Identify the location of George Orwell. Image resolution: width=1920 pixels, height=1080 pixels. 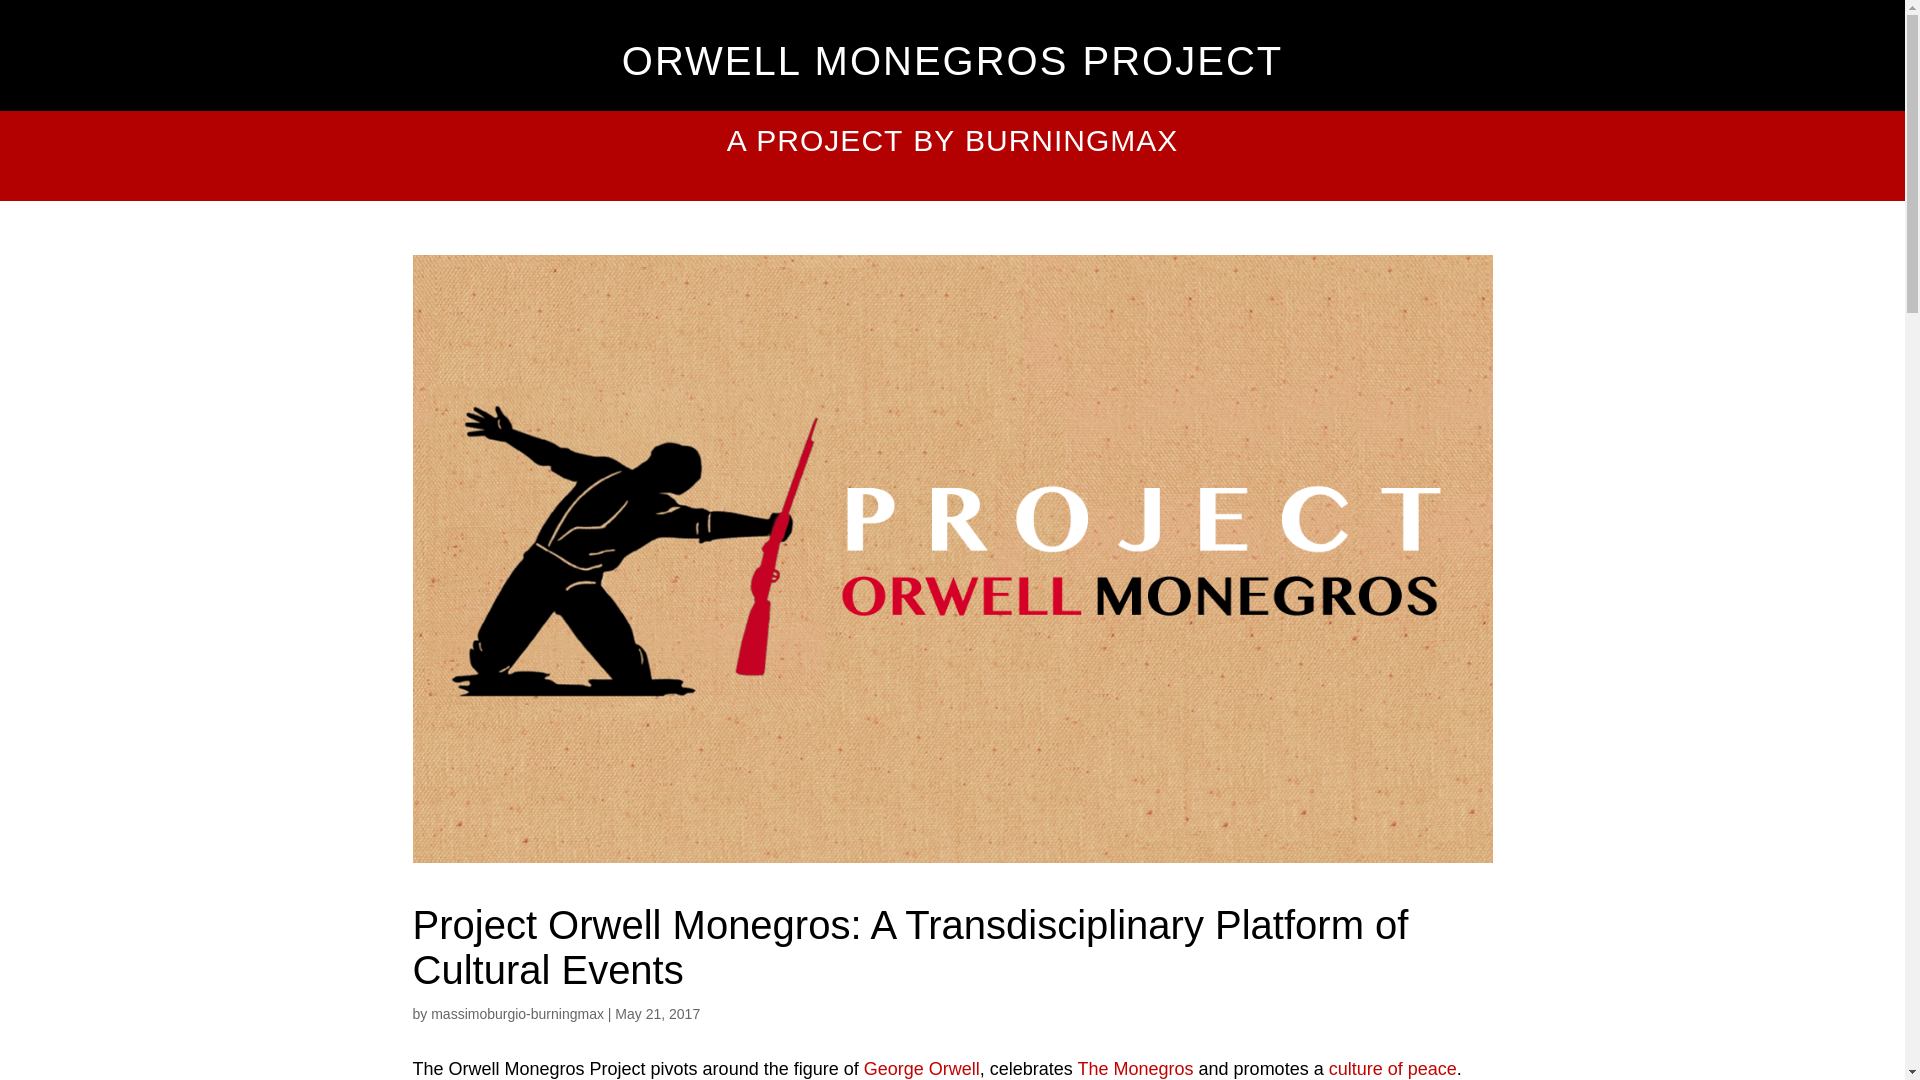
(922, 1068).